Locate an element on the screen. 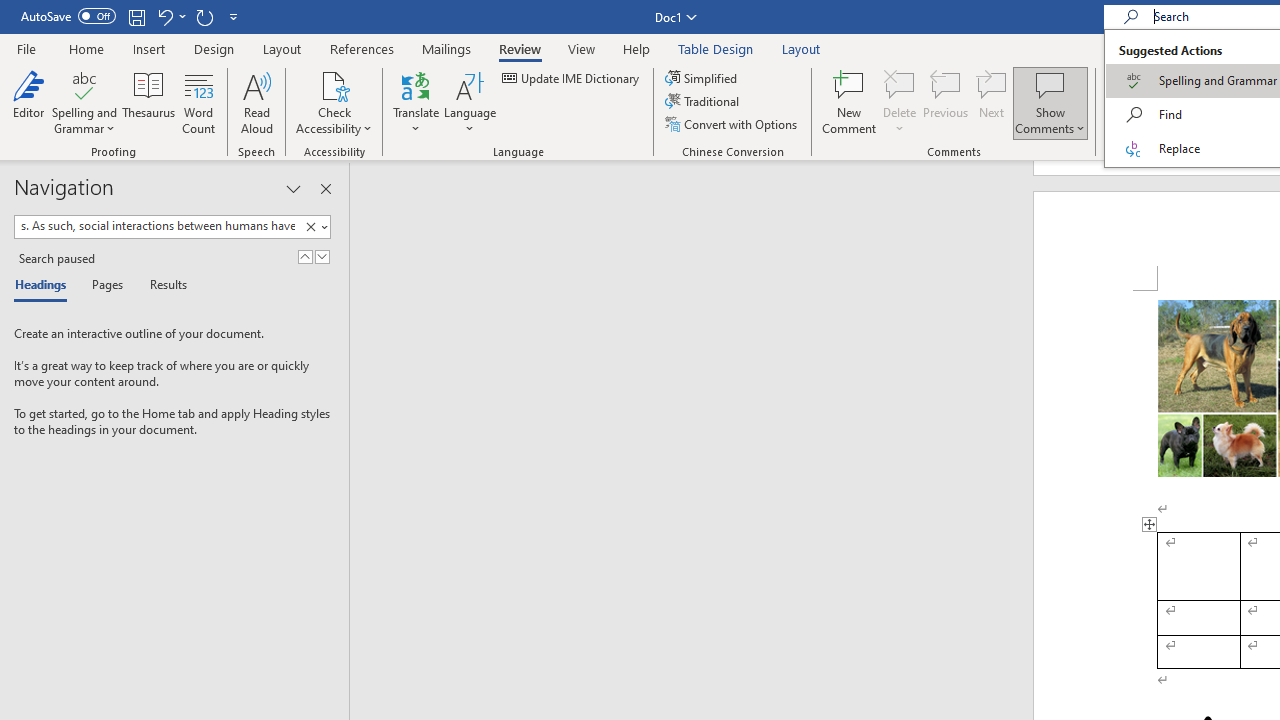  Previous is located at coordinates (946, 102).